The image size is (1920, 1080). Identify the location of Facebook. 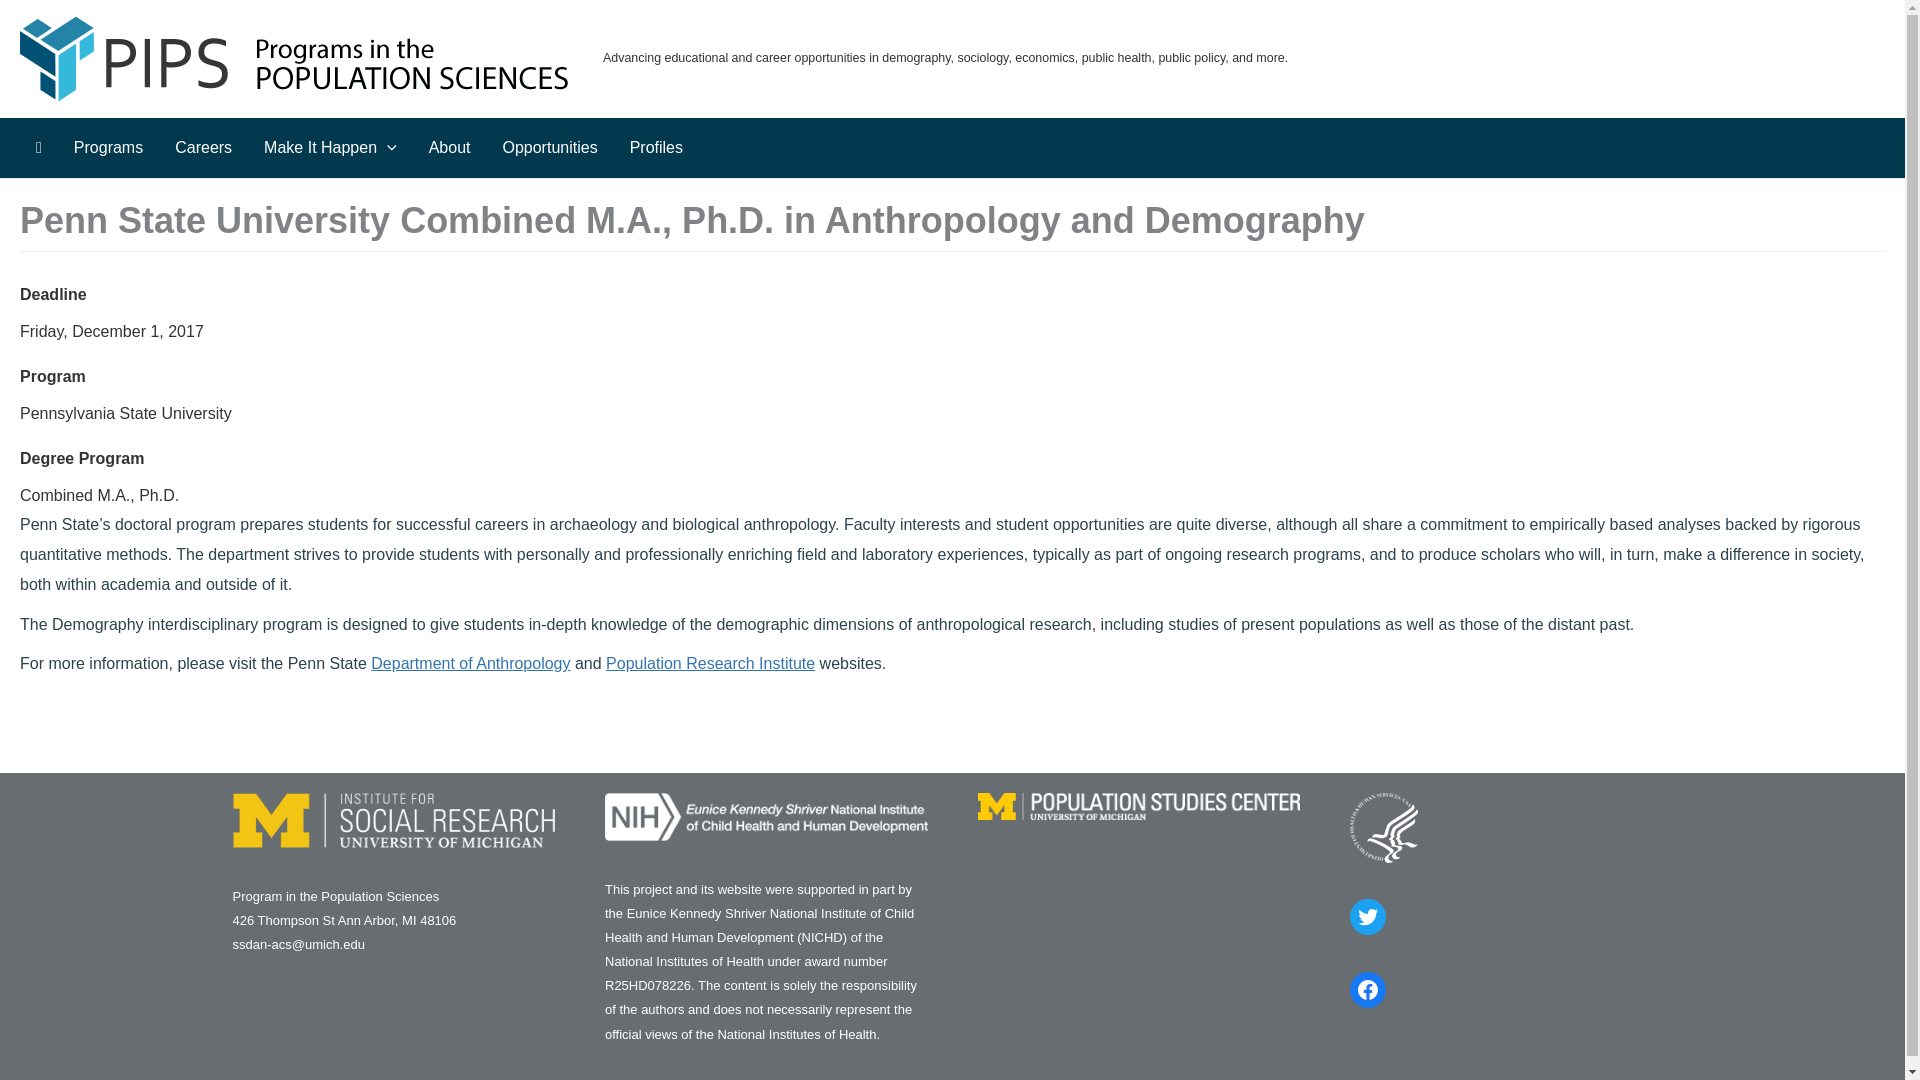
(1368, 990).